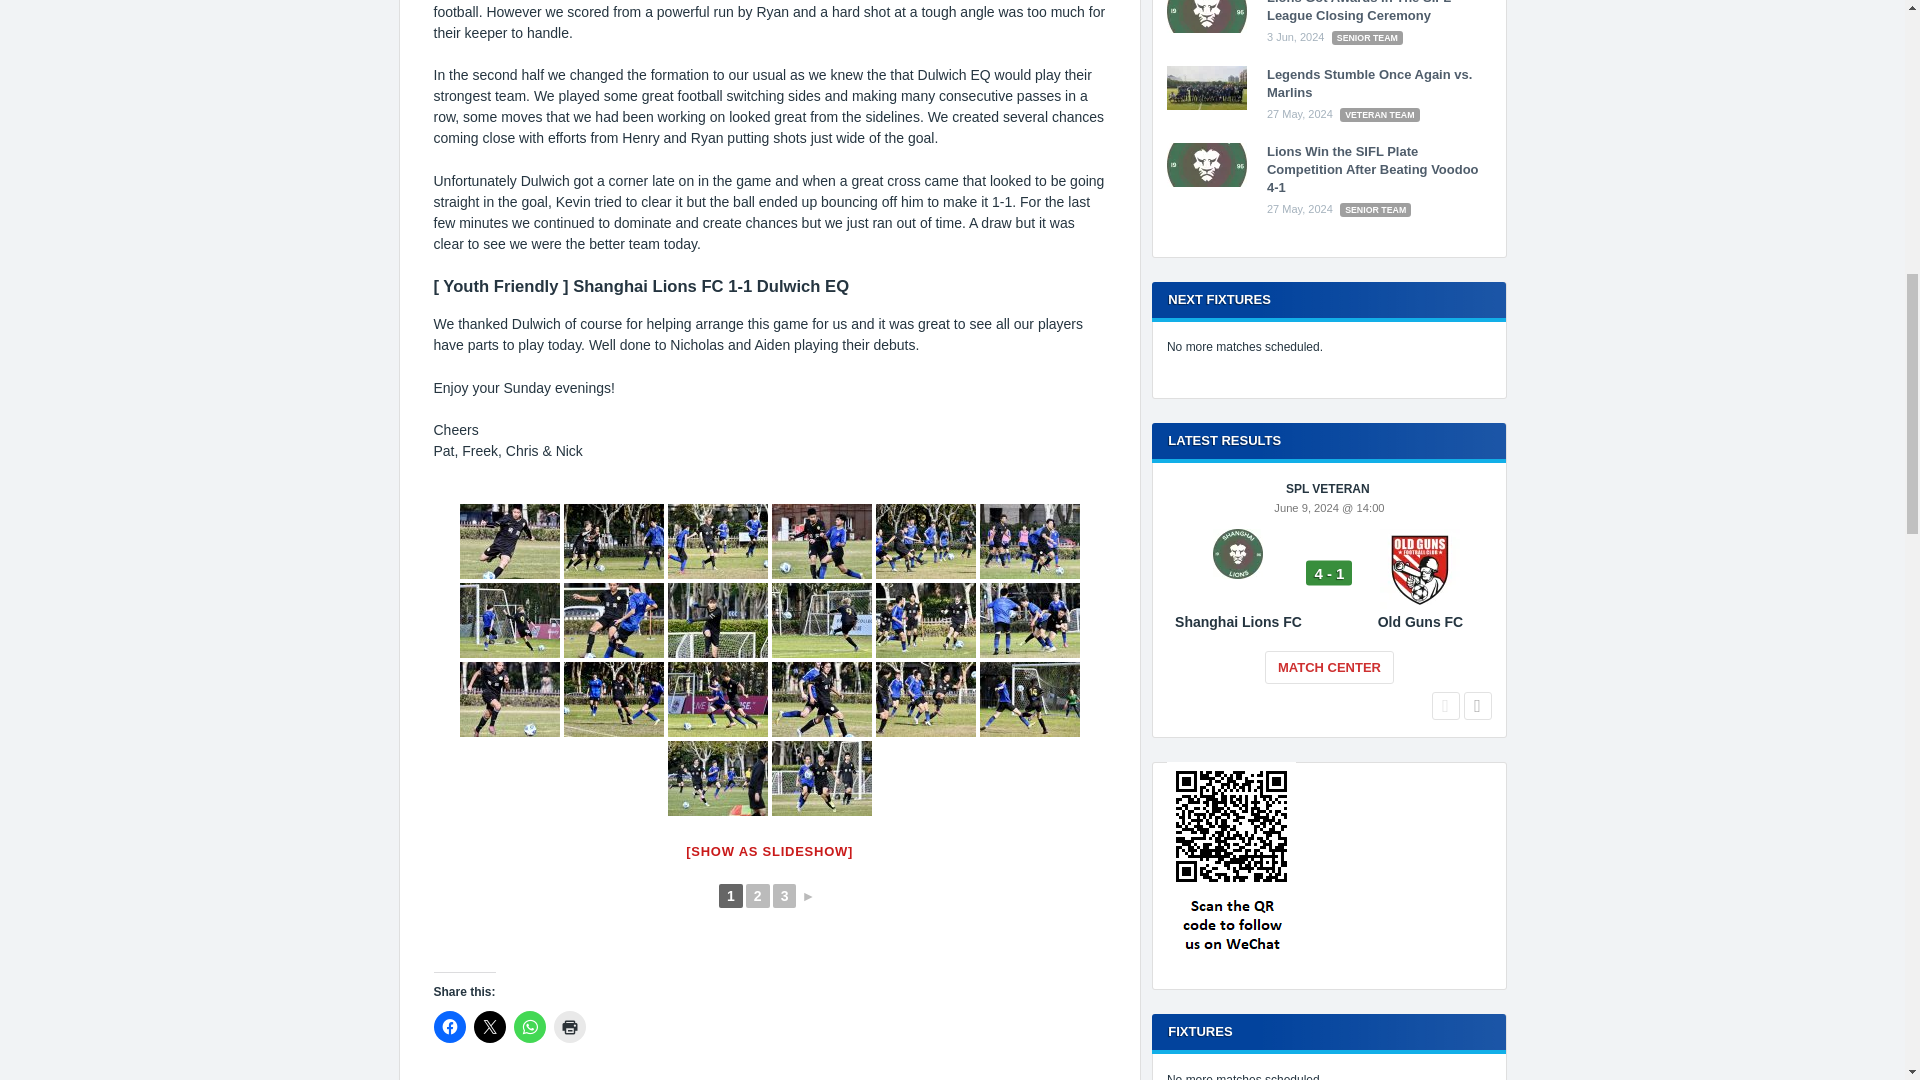 Image resolution: width=1920 pixels, height=1080 pixels. Describe the element at coordinates (758, 896) in the screenshot. I see `2` at that location.